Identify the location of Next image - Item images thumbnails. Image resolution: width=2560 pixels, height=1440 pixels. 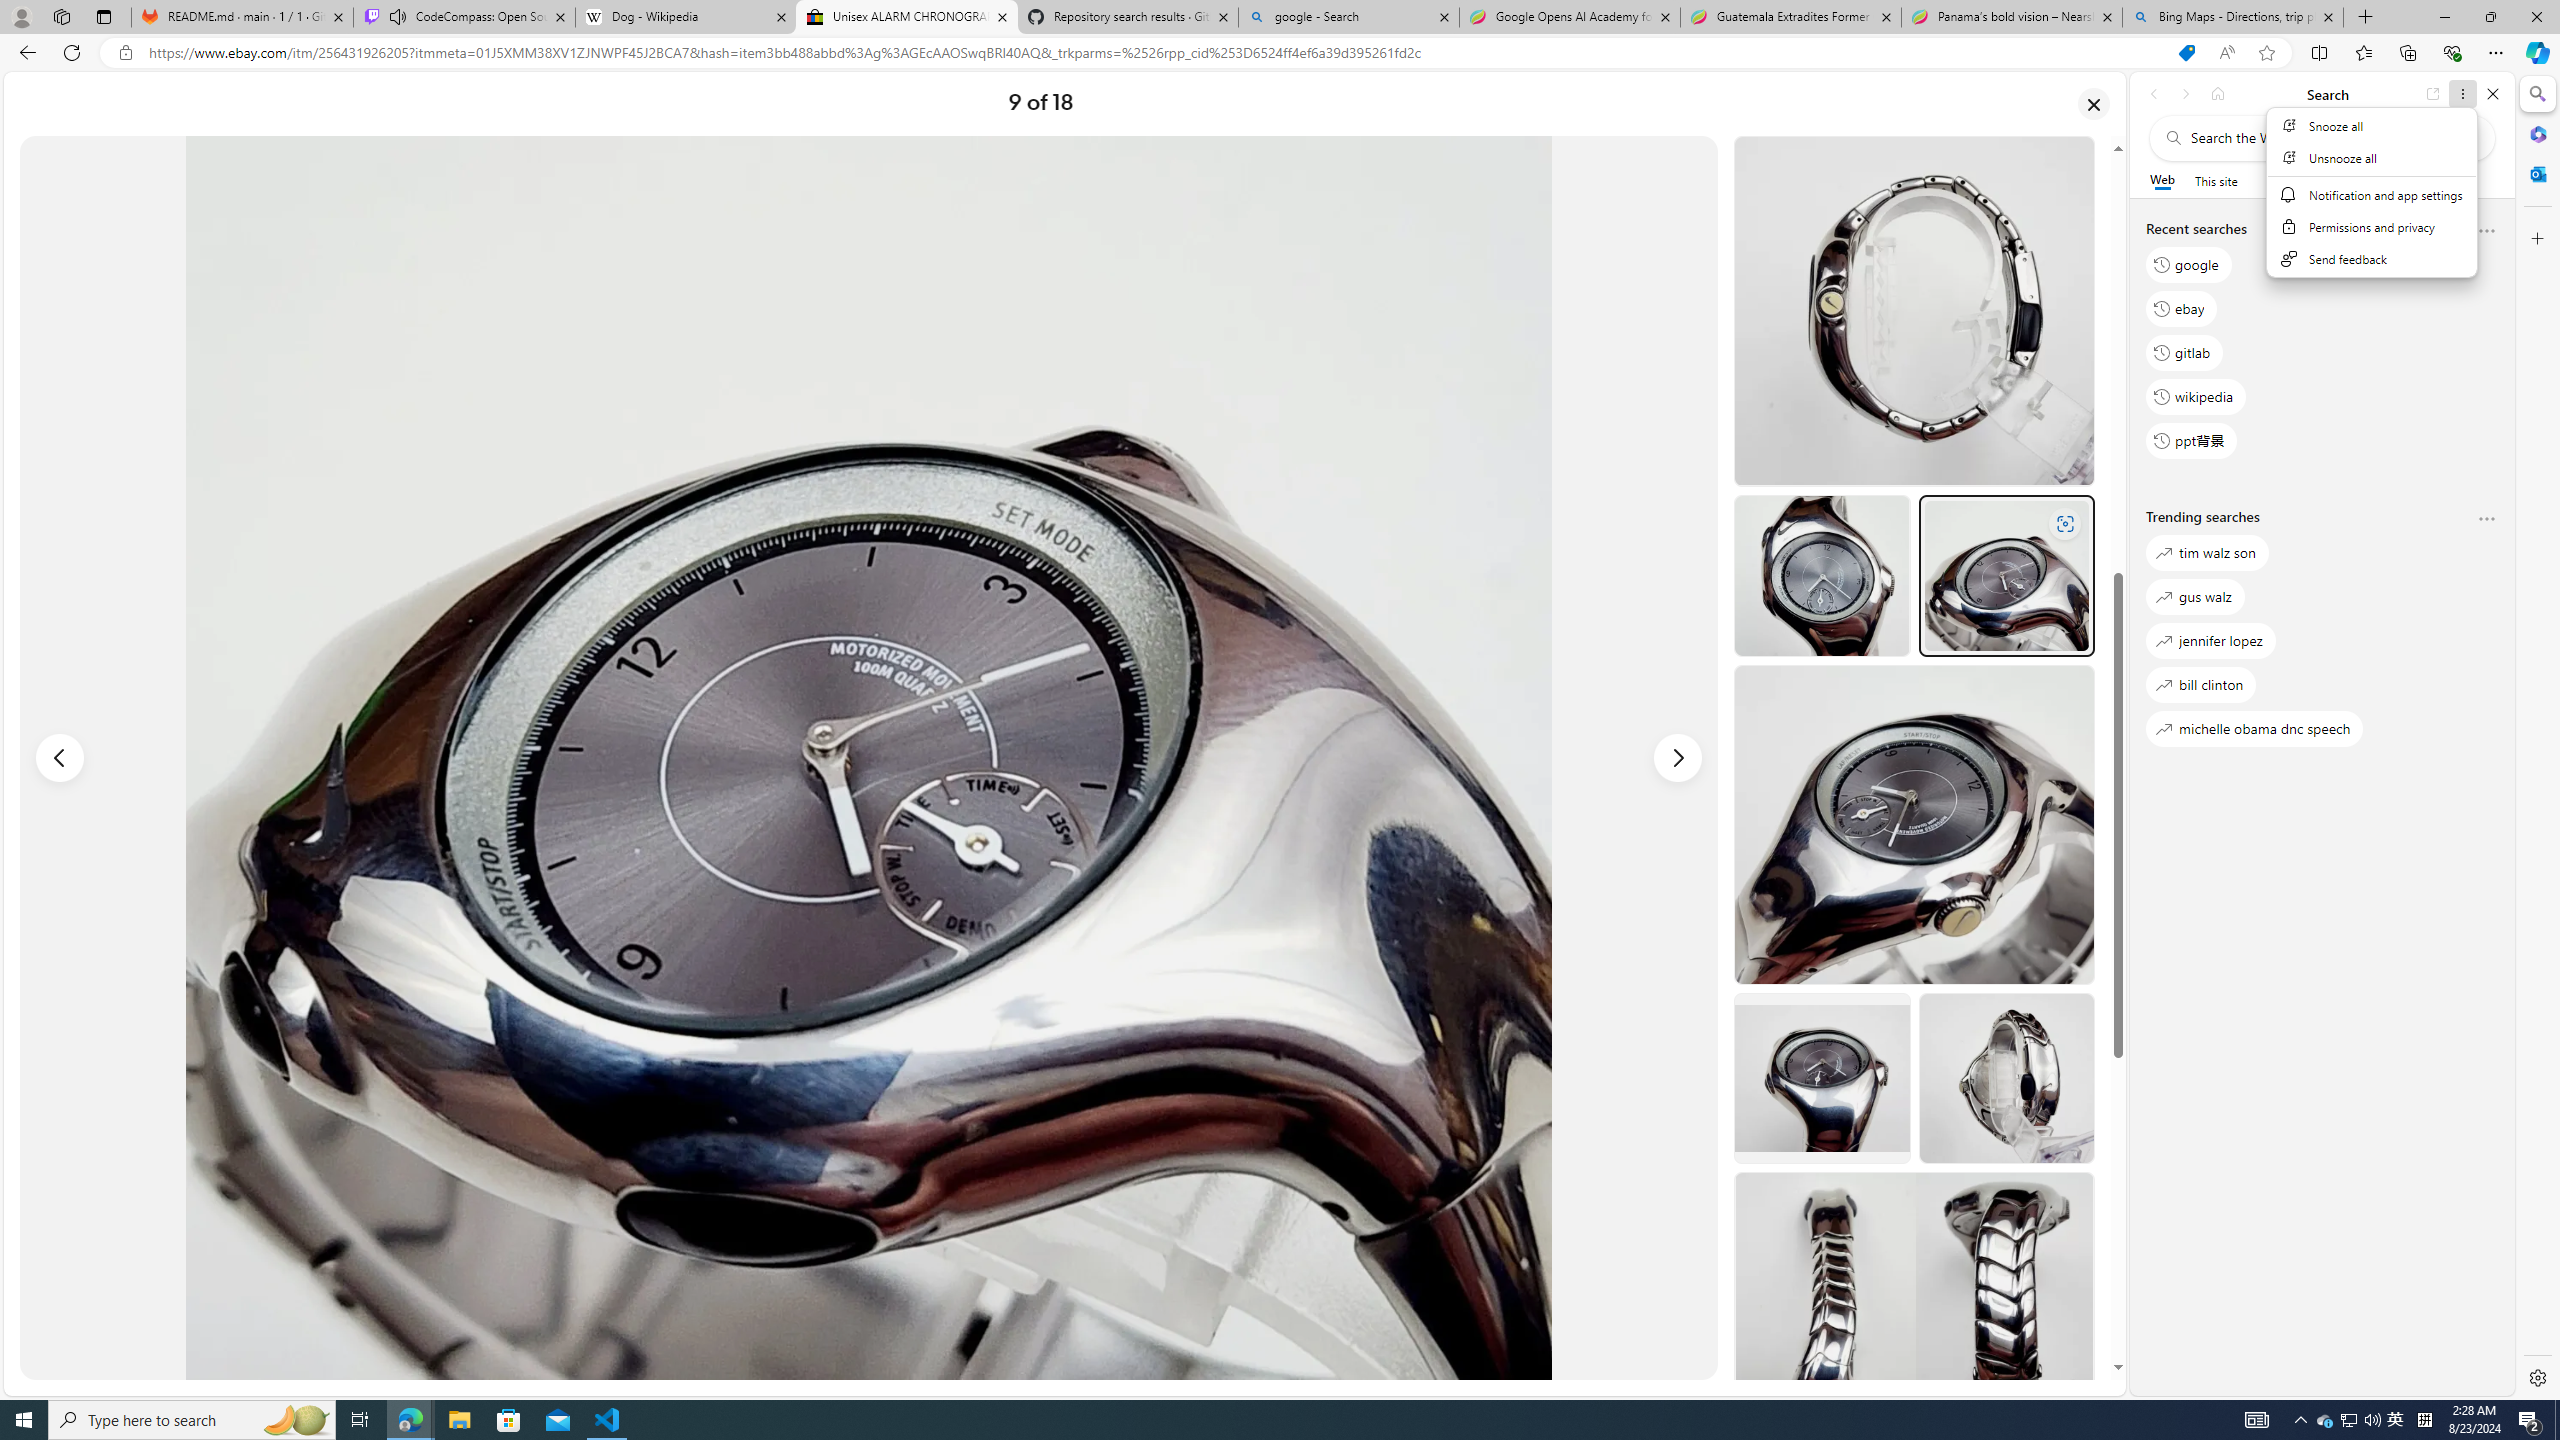
(1678, 758).